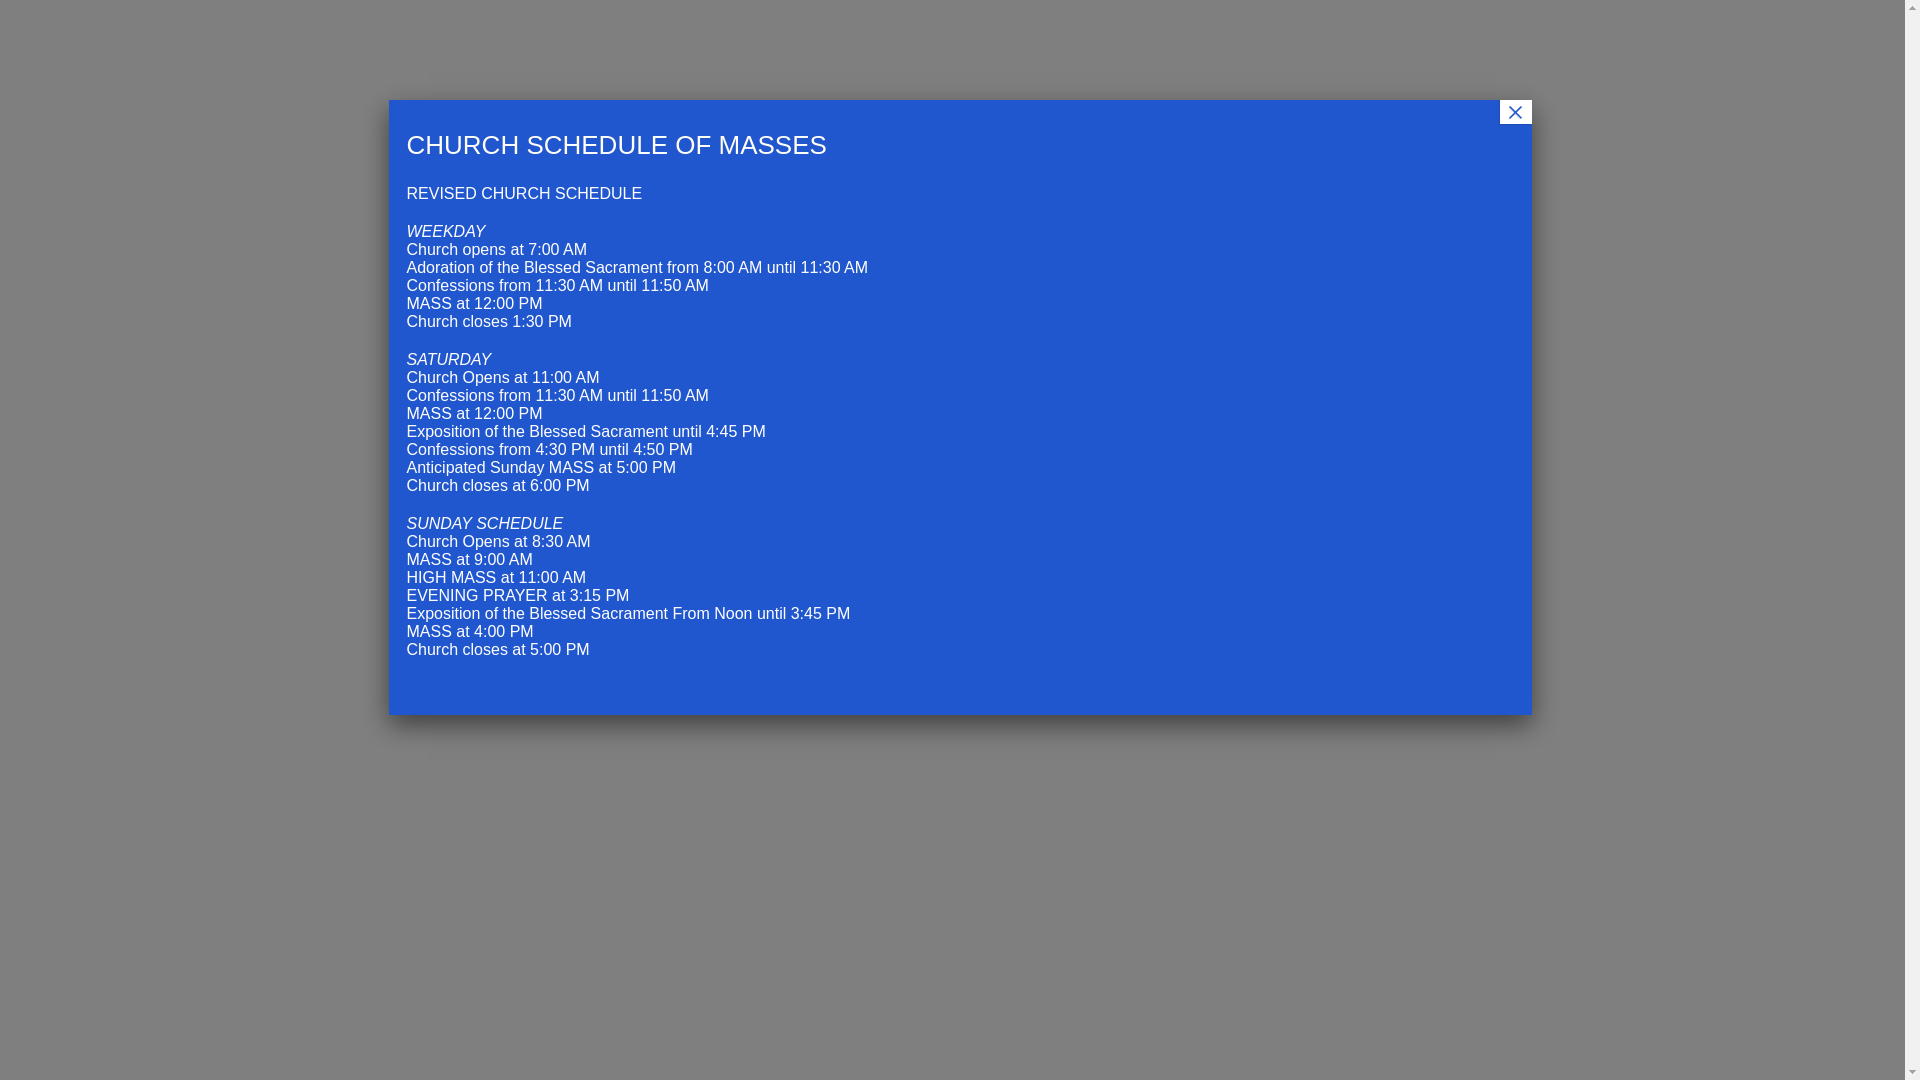  What do you see at coordinates (1419, 536) in the screenshot?
I see `EIGHTEENTH SUNDAY OF ORDINARY TIME, August 4, 2024` at bounding box center [1419, 536].